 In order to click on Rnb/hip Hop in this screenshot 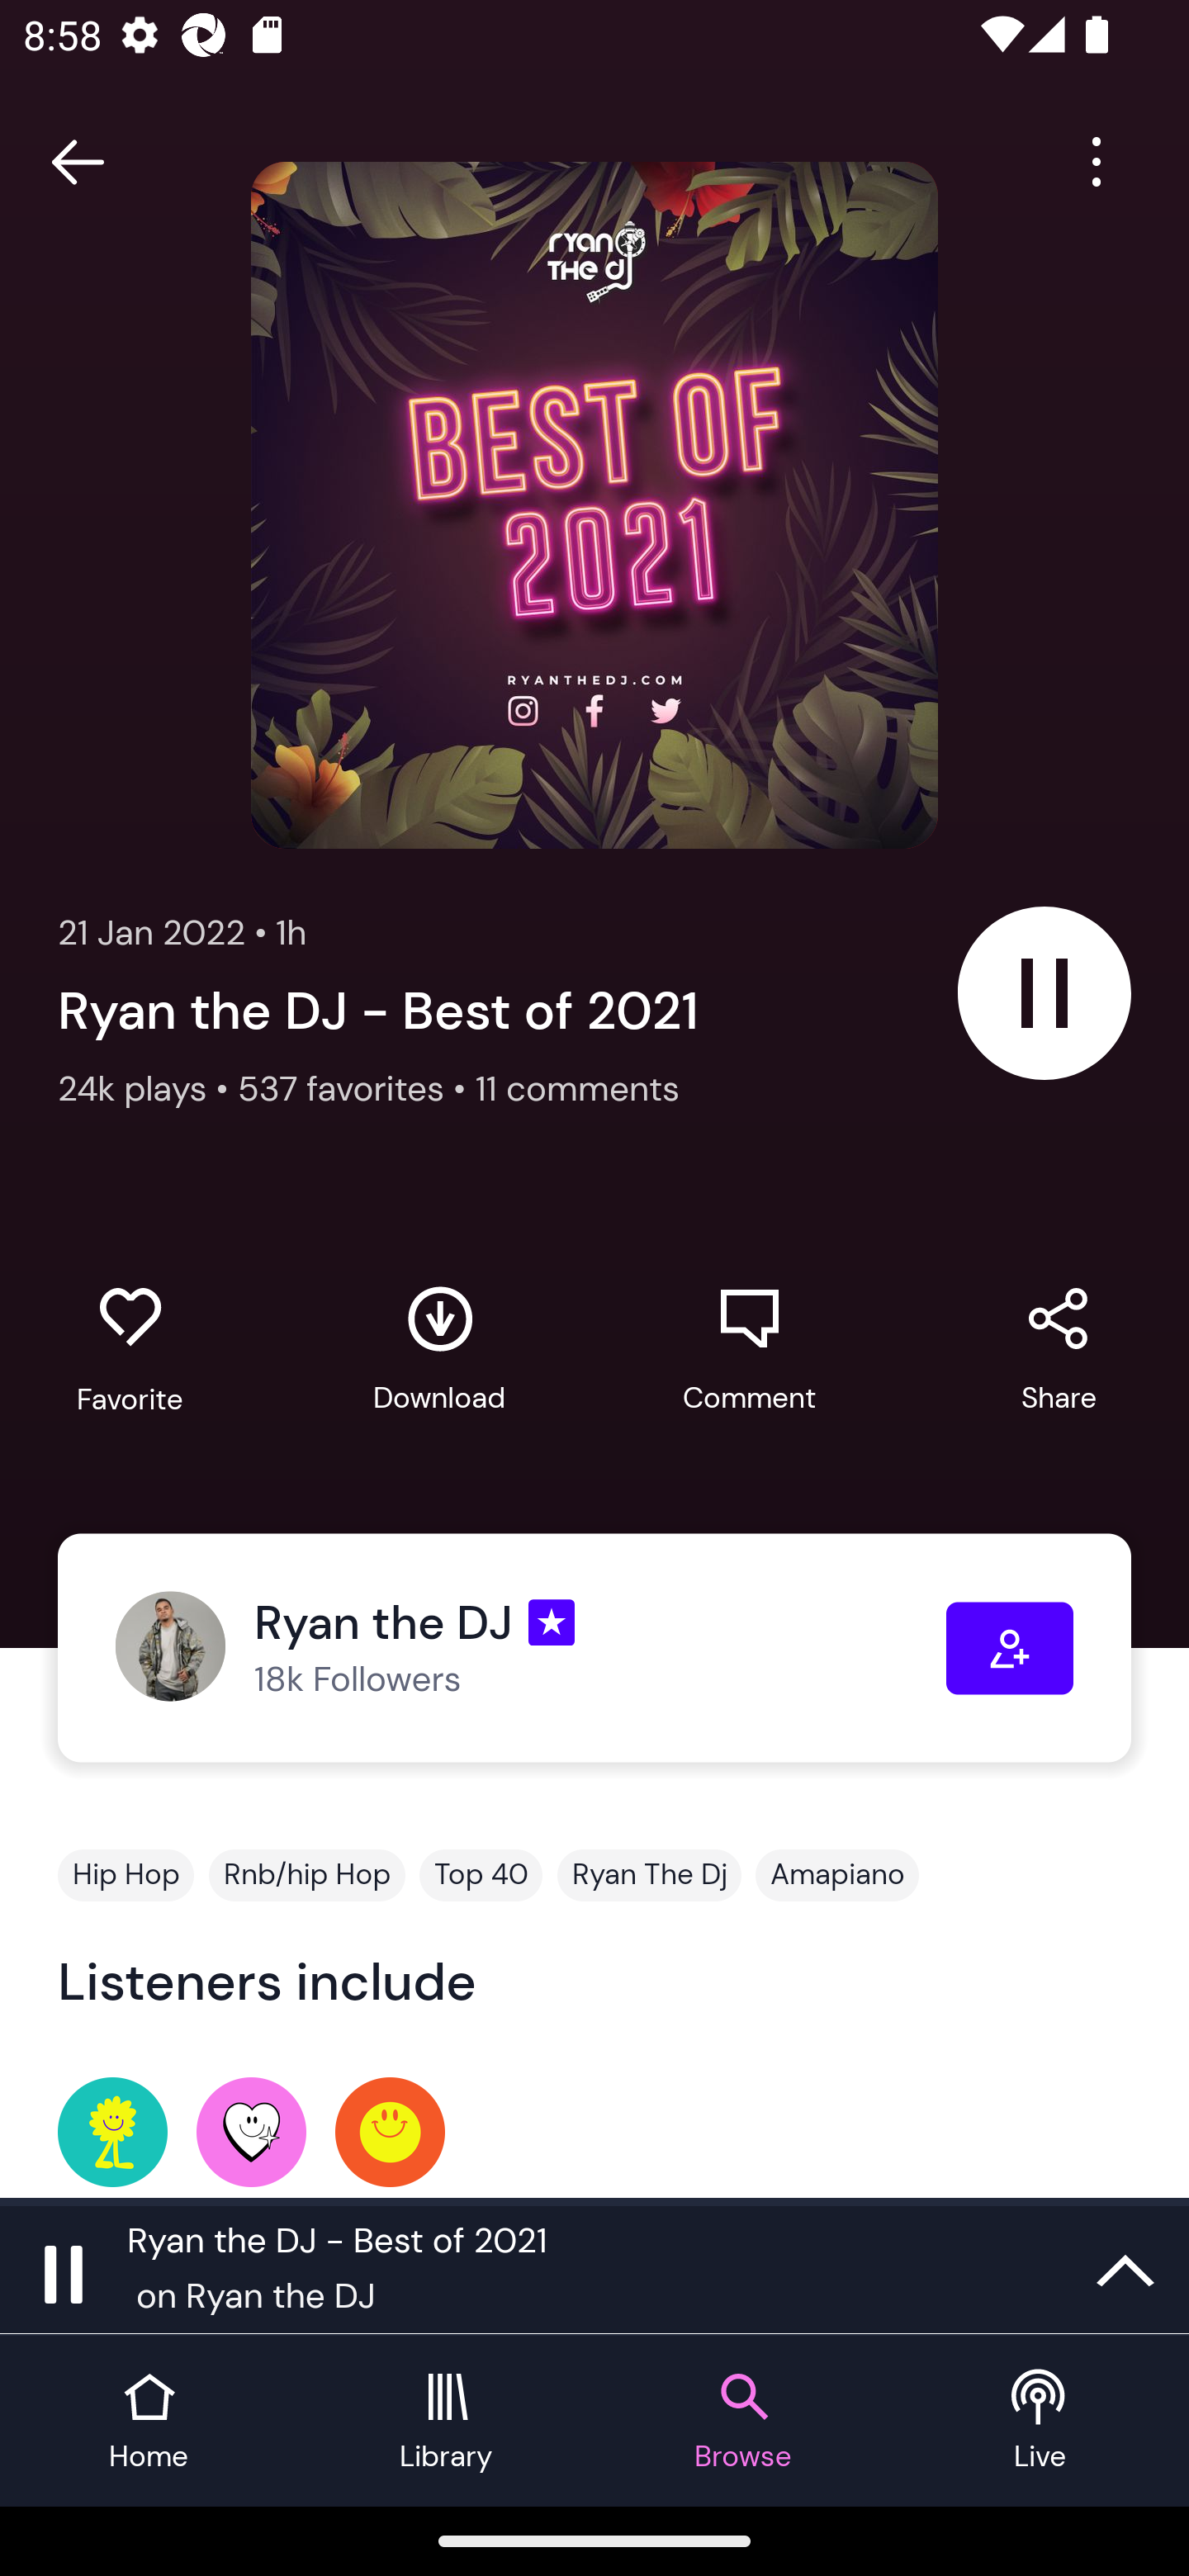, I will do `click(307, 1875)`.